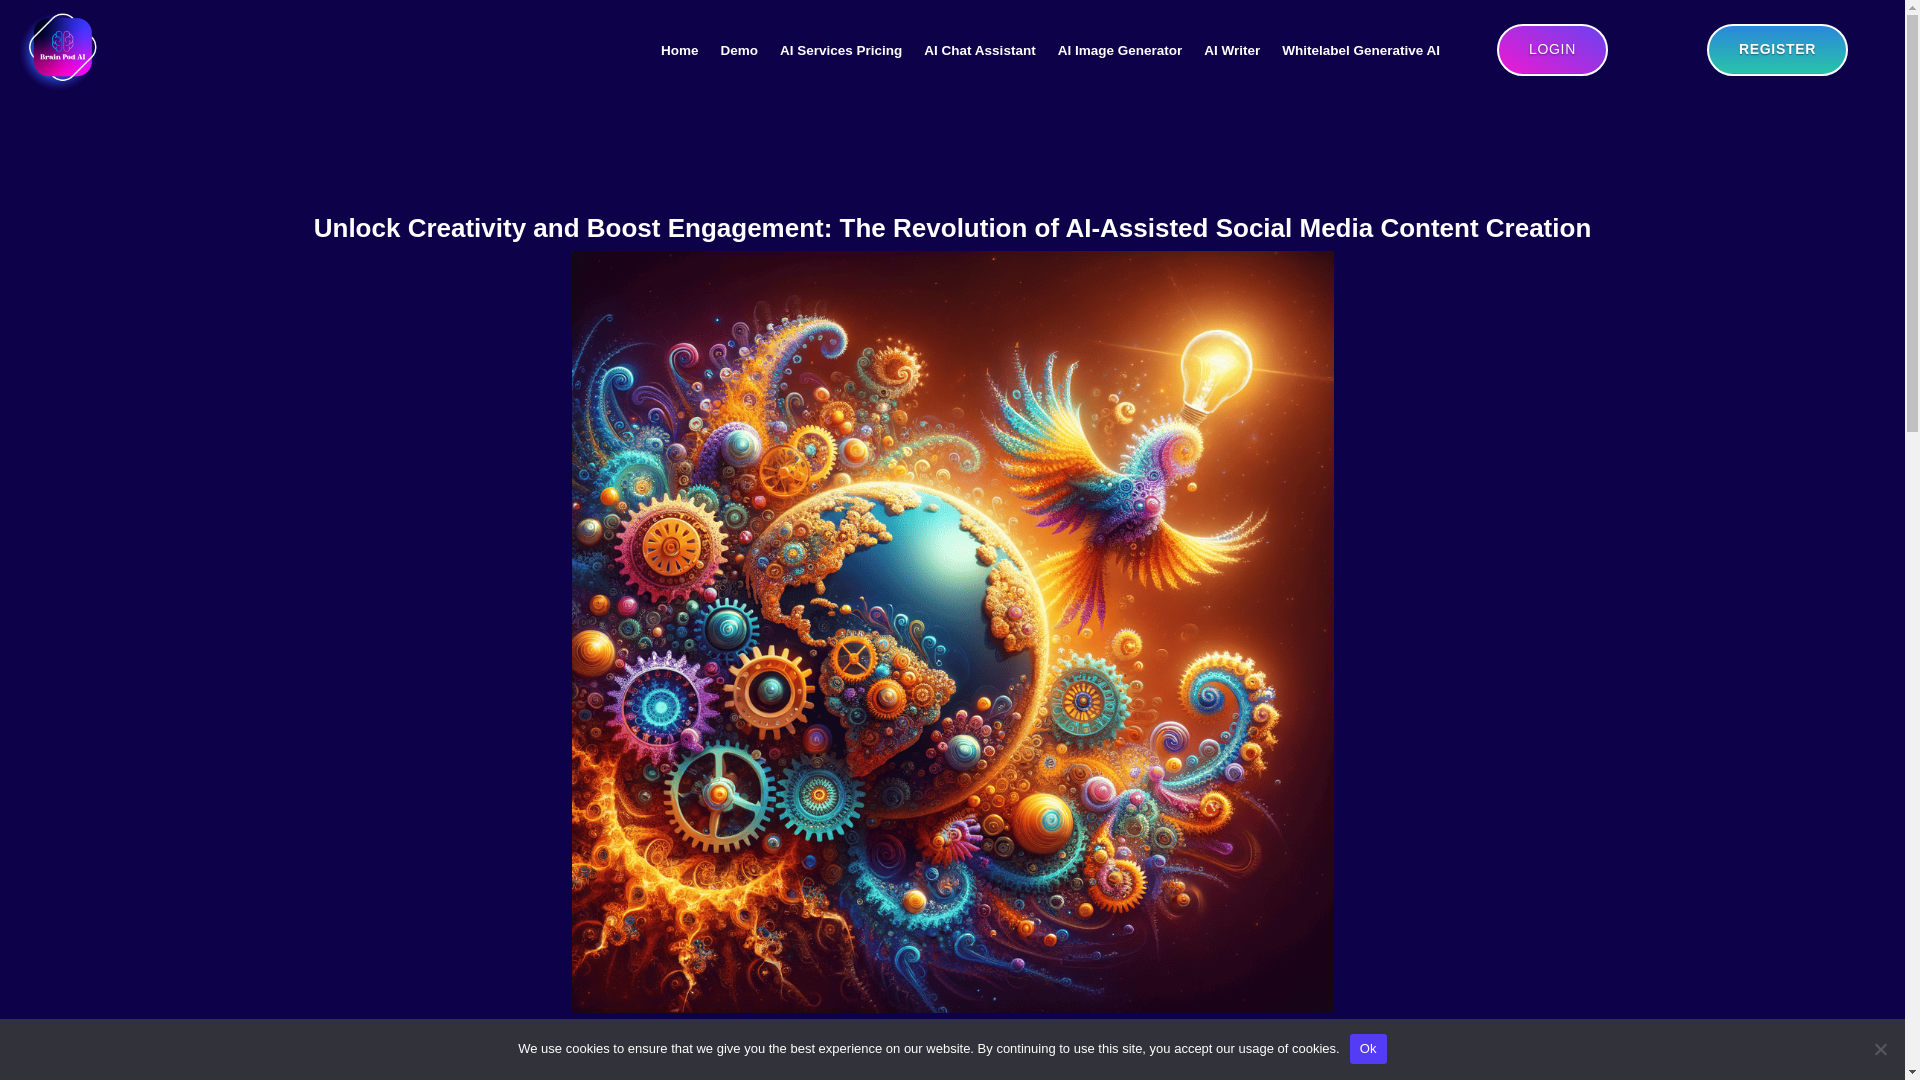  Describe the element at coordinates (1120, 50) in the screenshot. I see `AI Image Generator` at that location.